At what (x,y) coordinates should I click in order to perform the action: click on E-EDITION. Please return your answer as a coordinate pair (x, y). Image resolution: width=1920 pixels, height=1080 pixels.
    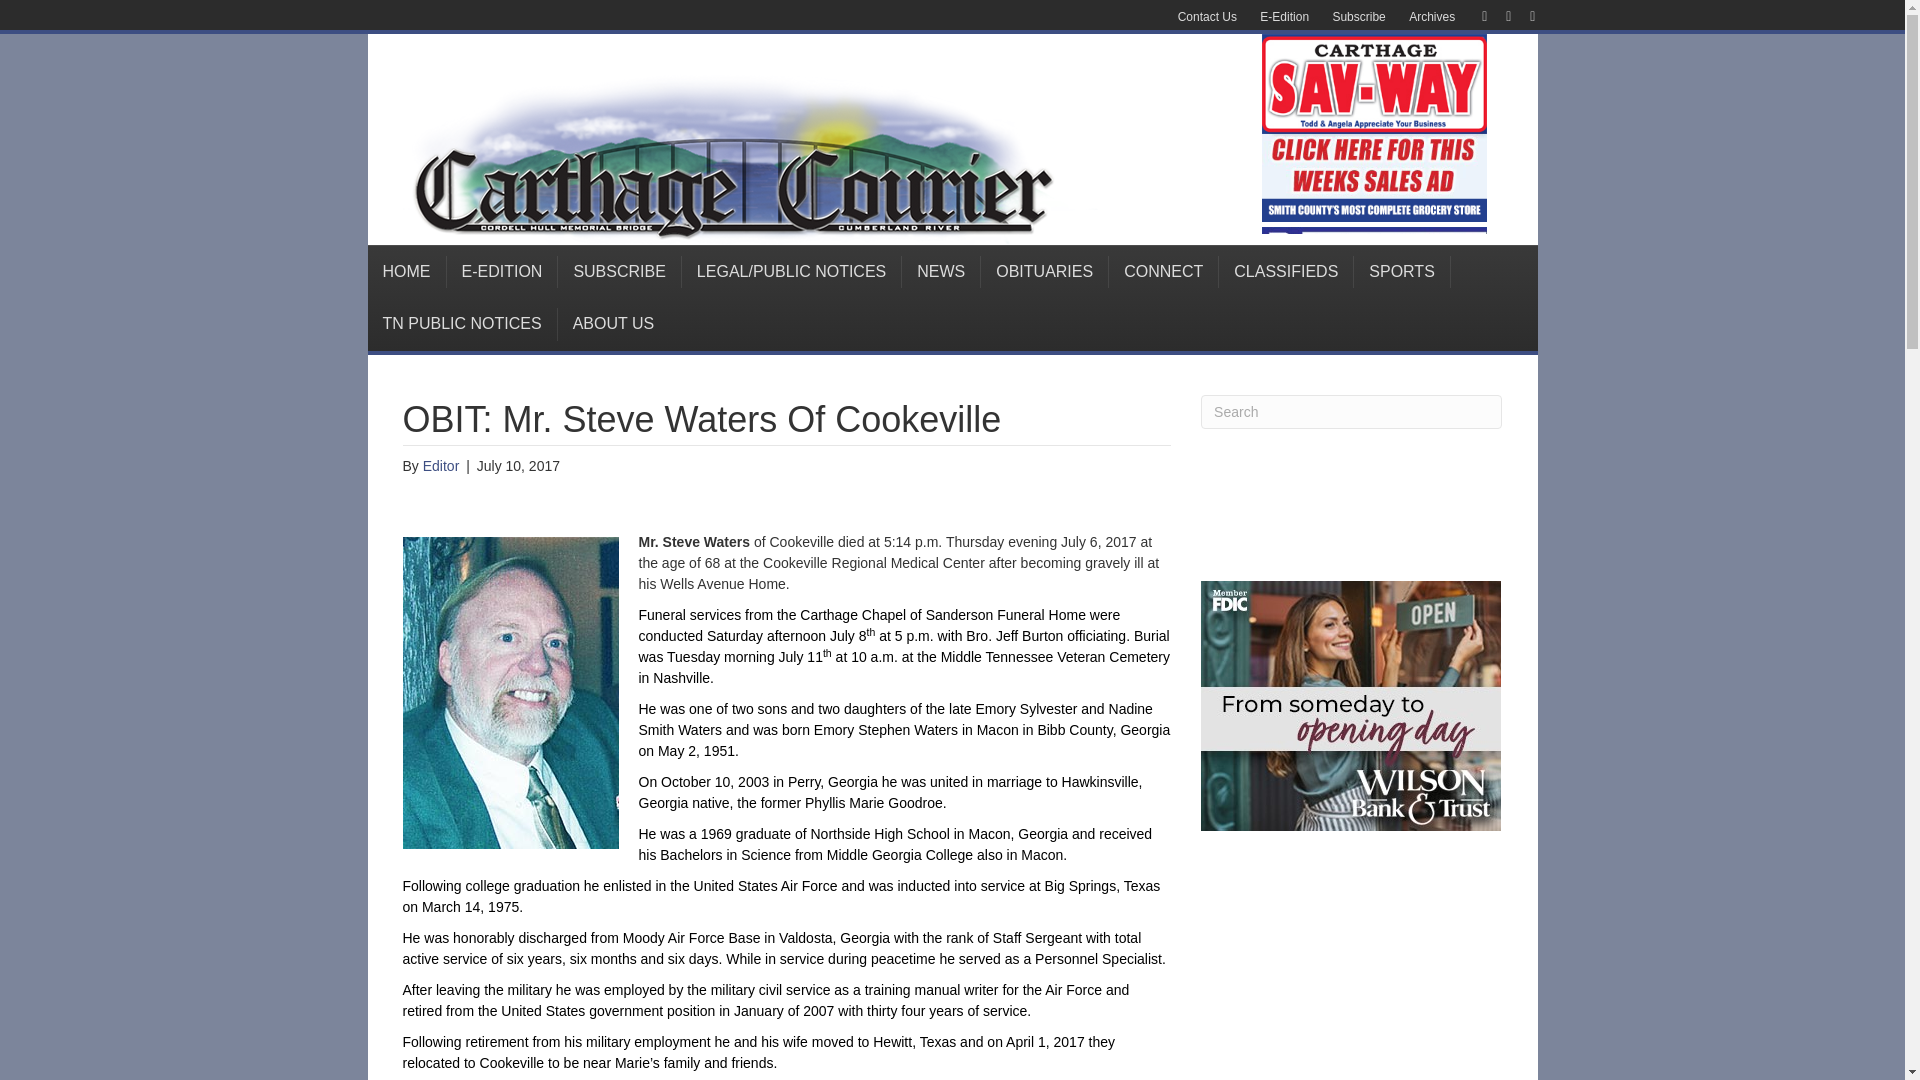
    Looking at the image, I should click on (502, 272).